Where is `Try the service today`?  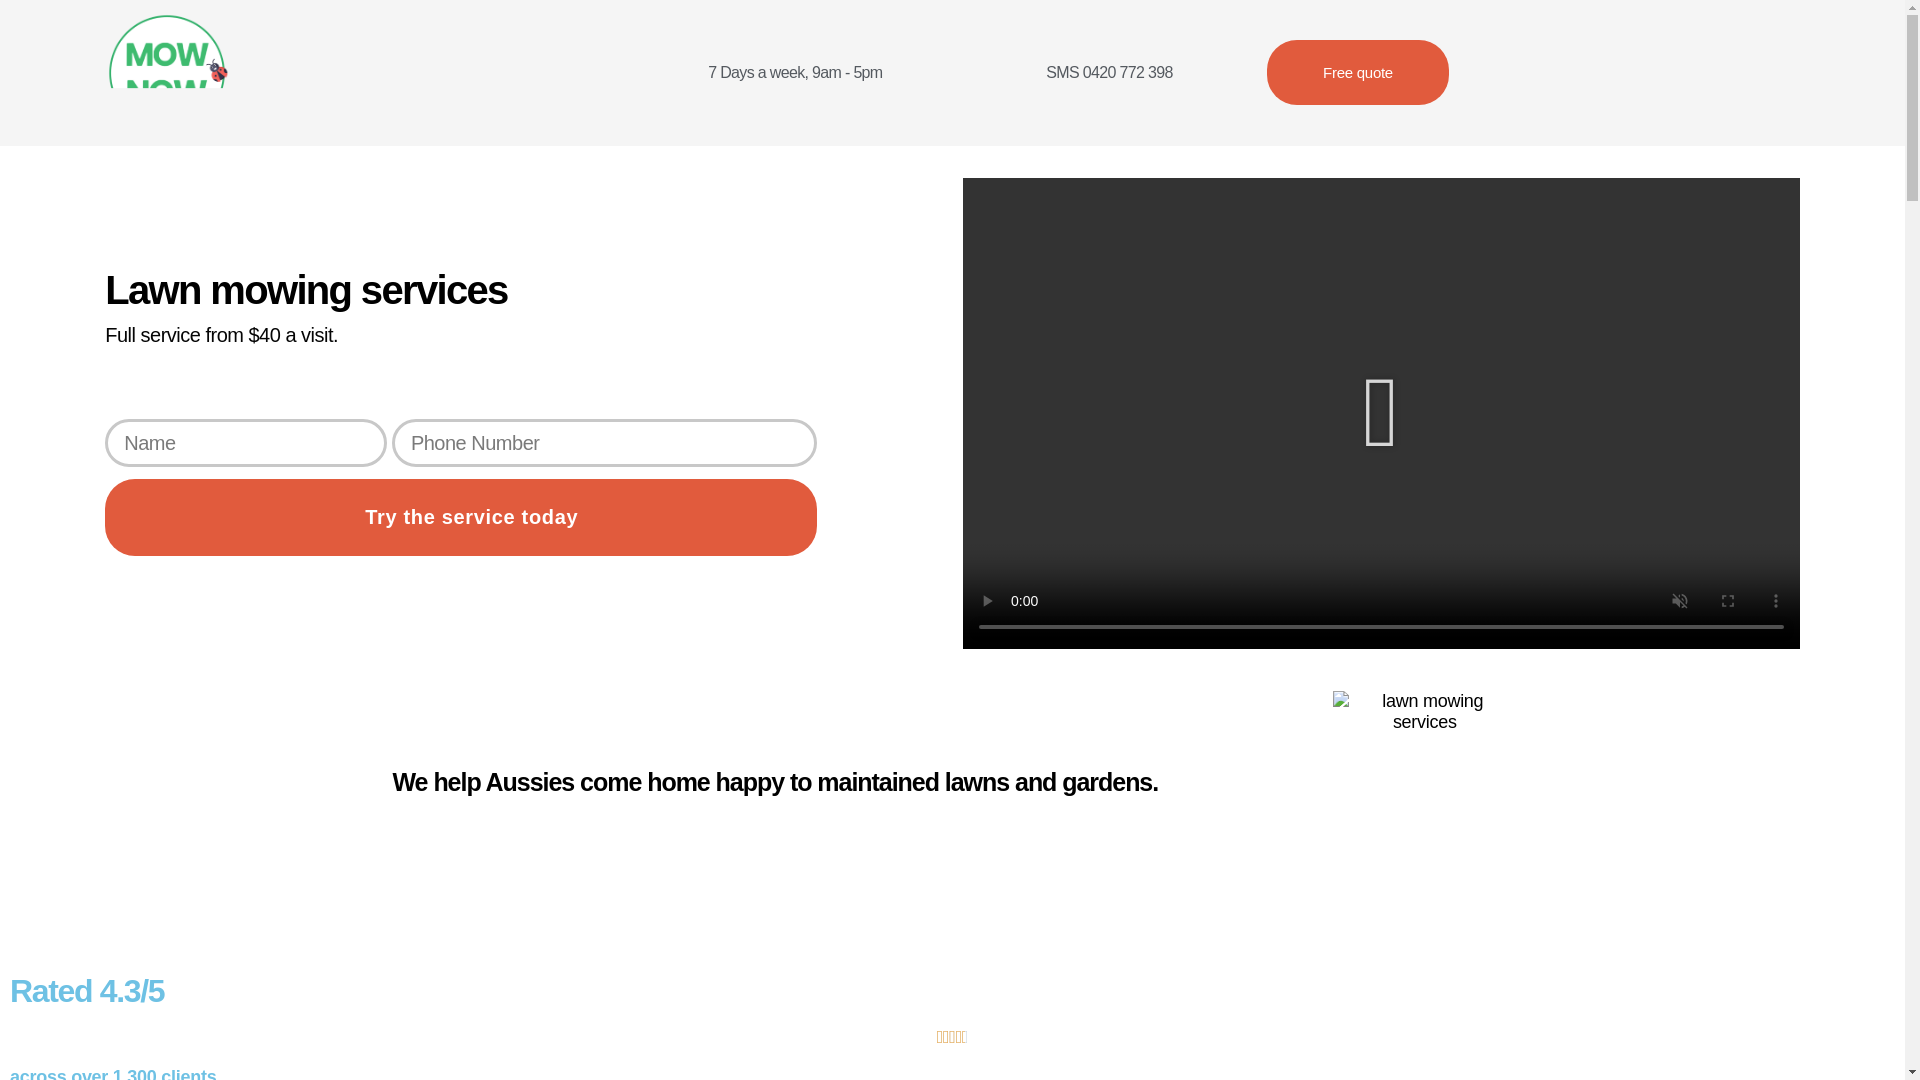 Try the service today is located at coordinates (461, 518).